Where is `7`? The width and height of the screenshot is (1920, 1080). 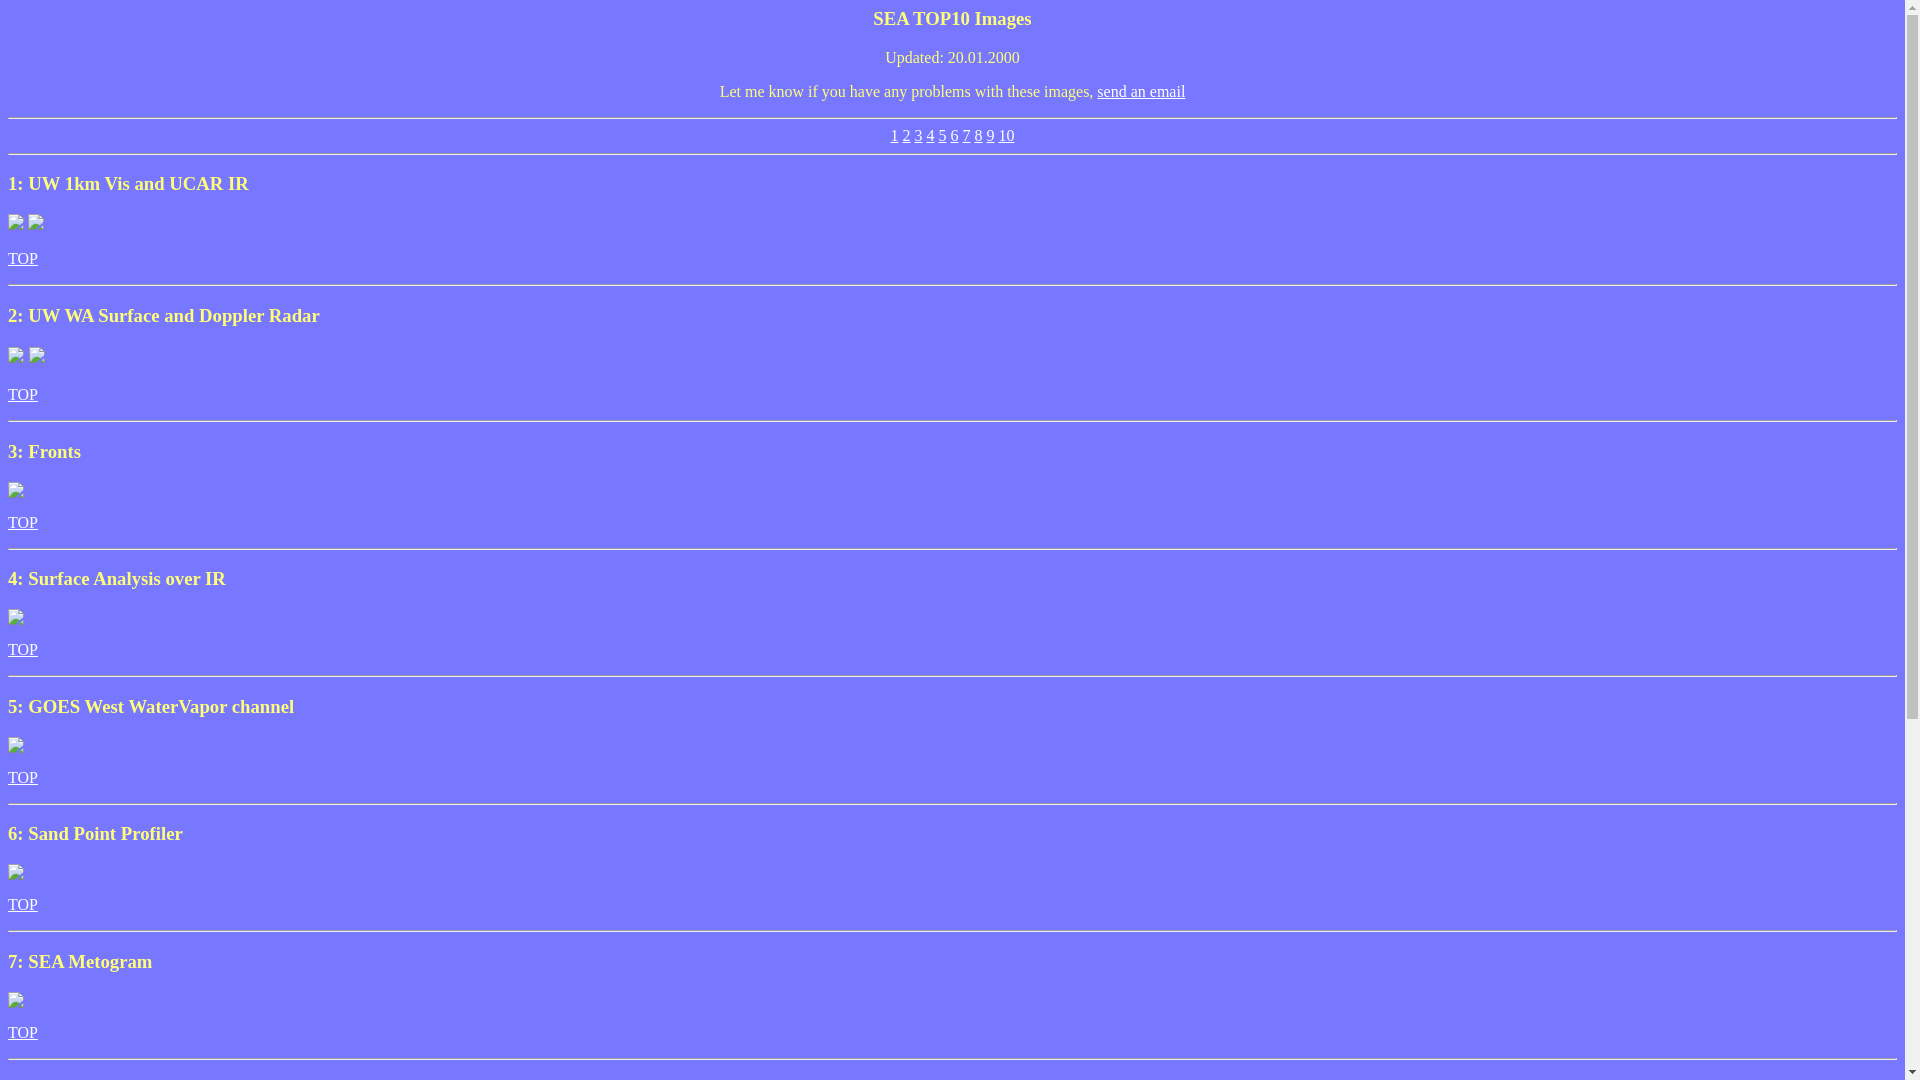
7 is located at coordinates (966, 136).